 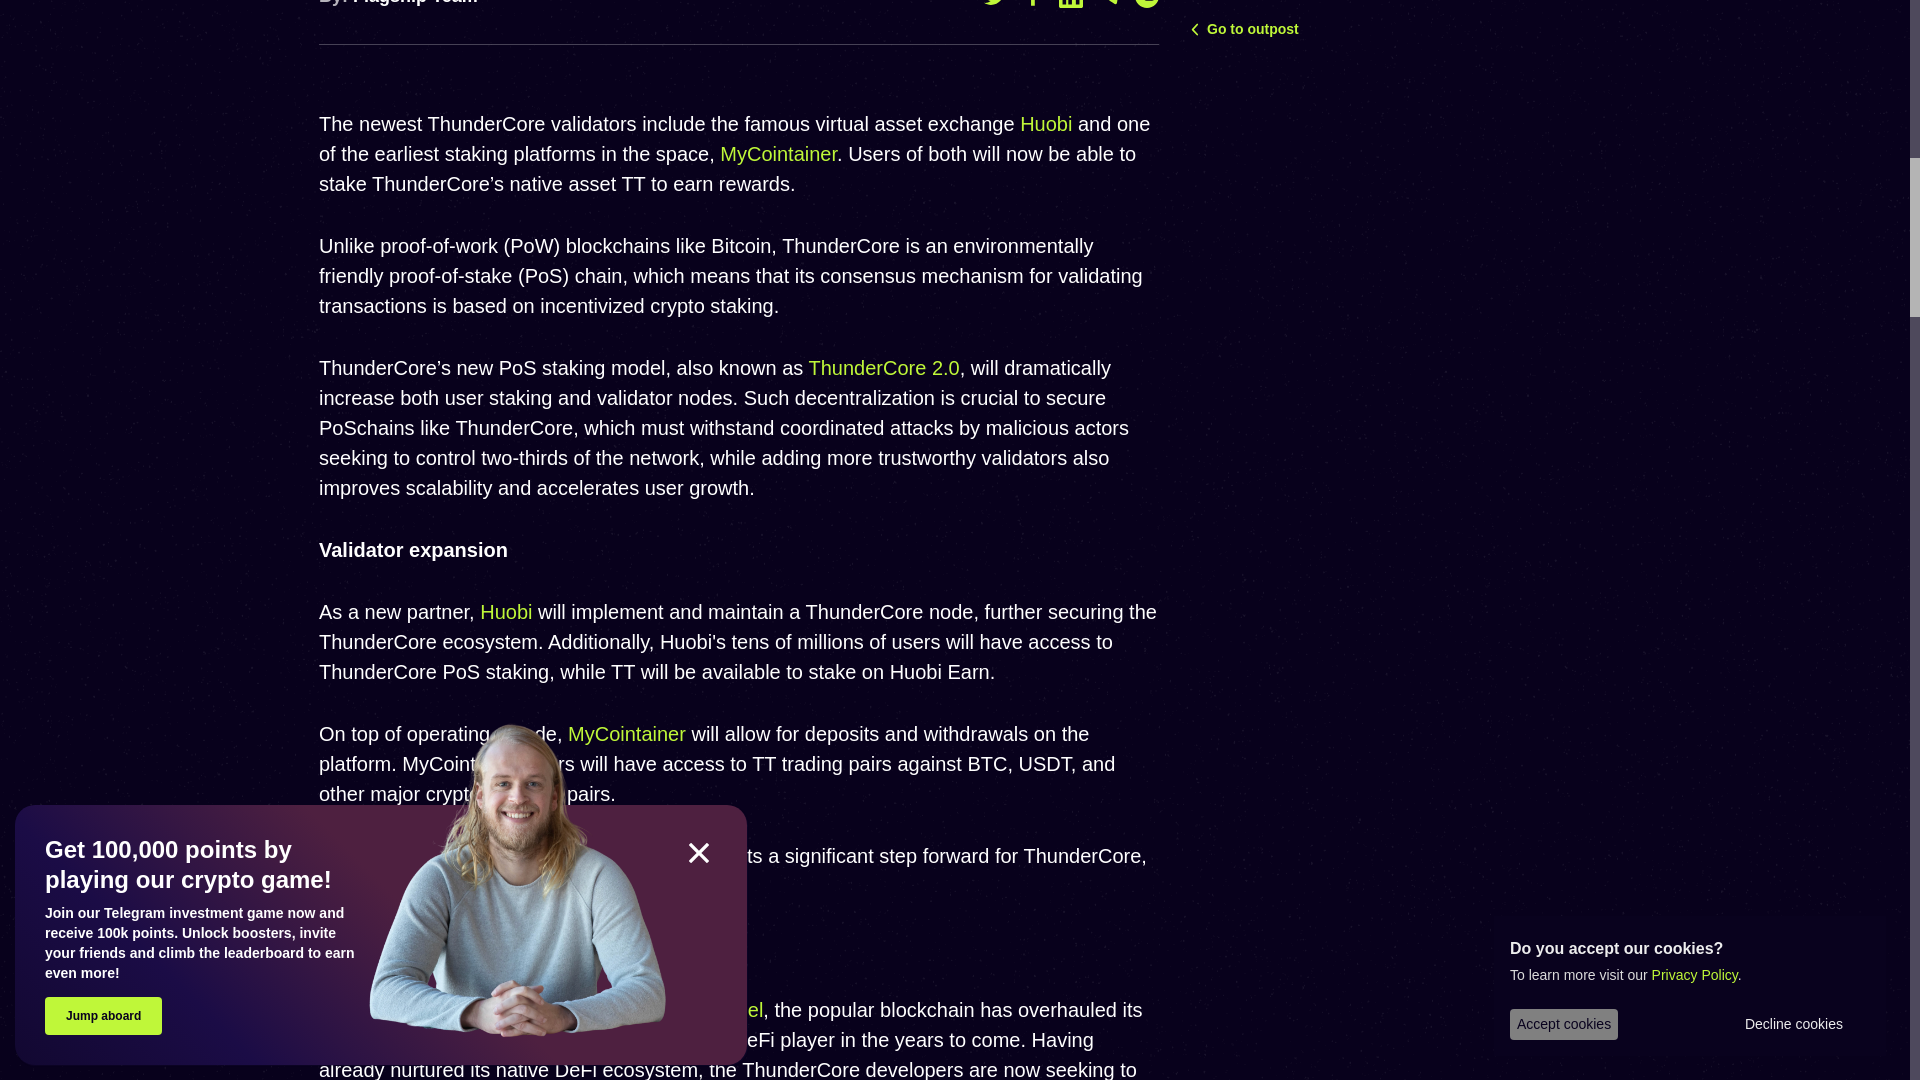 What do you see at coordinates (1045, 124) in the screenshot?
I see `Huobi` at bounding box center [1045, 124].